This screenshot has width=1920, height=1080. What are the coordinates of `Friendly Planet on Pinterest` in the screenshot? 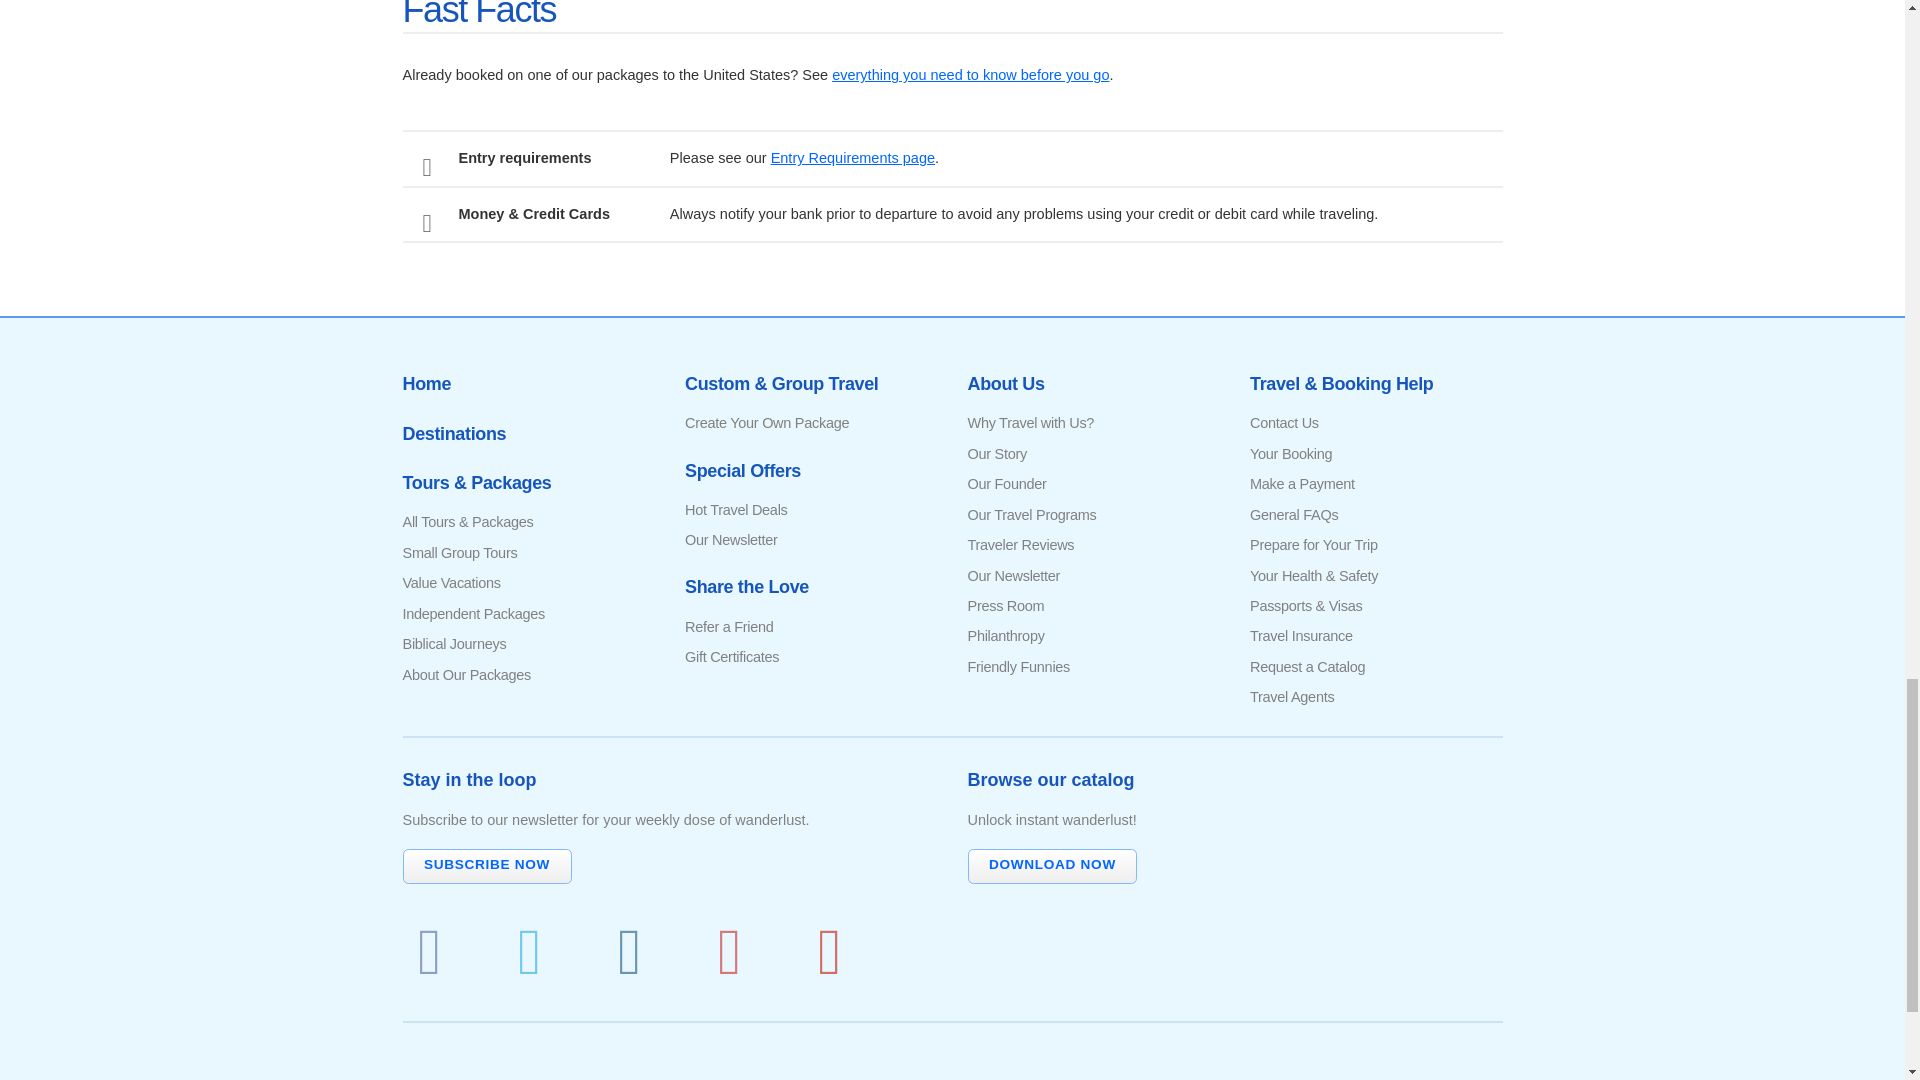 It's located at (729, 946).